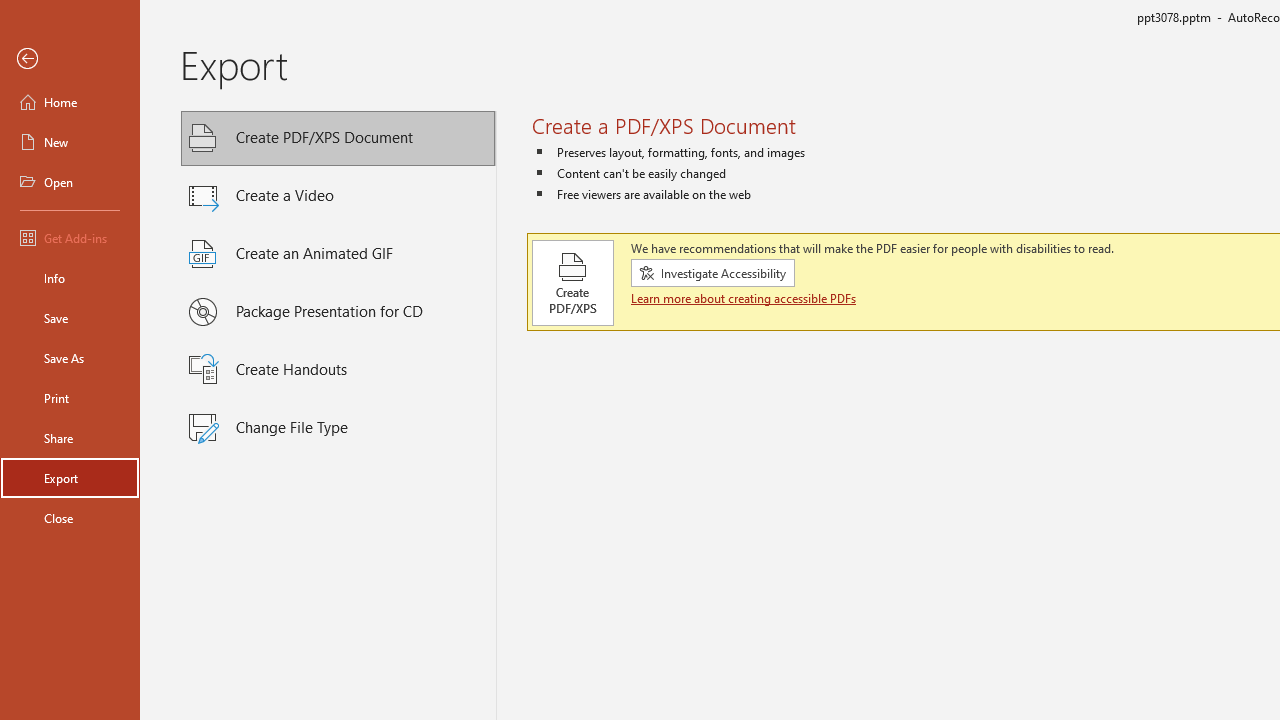  Describe the element at coordinates (338, 312) in the screenshot. I see `Package Presentation for CD` at that location.